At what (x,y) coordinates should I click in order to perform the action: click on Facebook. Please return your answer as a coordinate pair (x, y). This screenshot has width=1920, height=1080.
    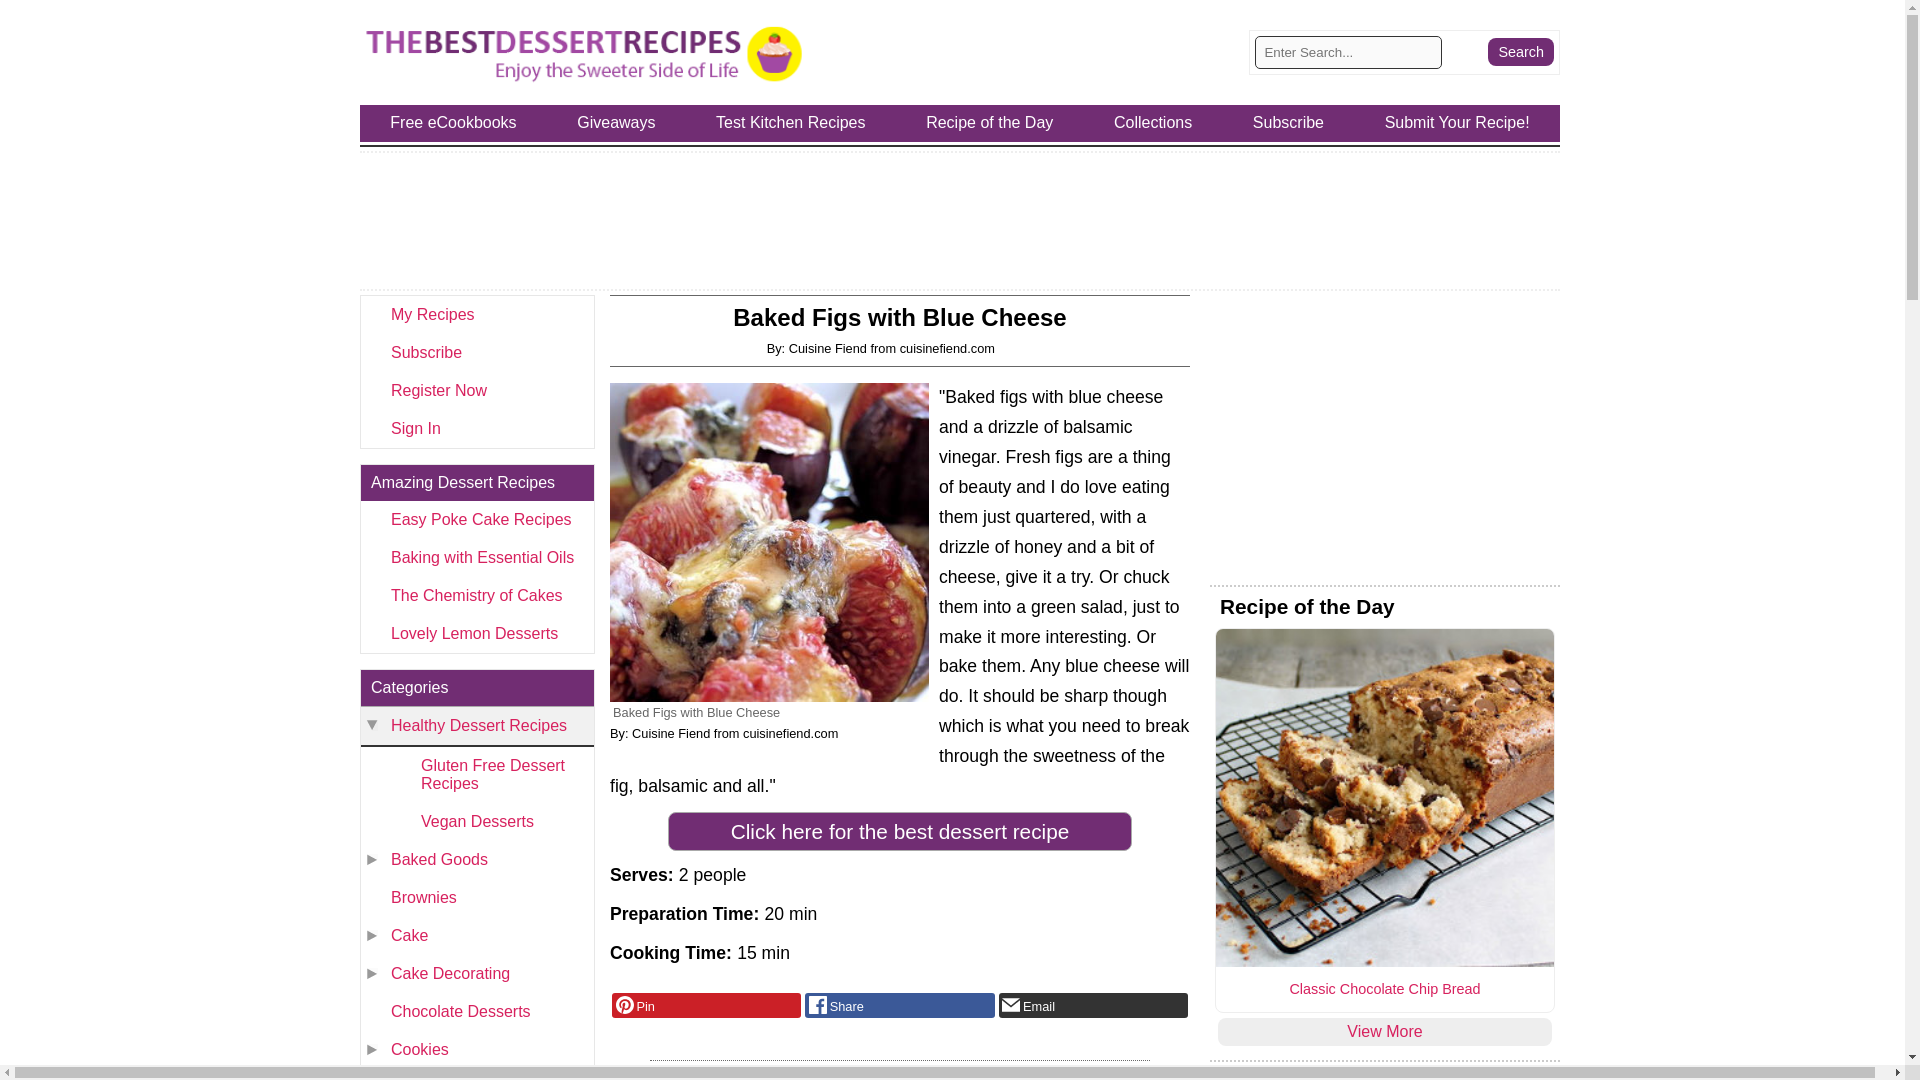
    Looking at the image, I should click on (899, 1005).